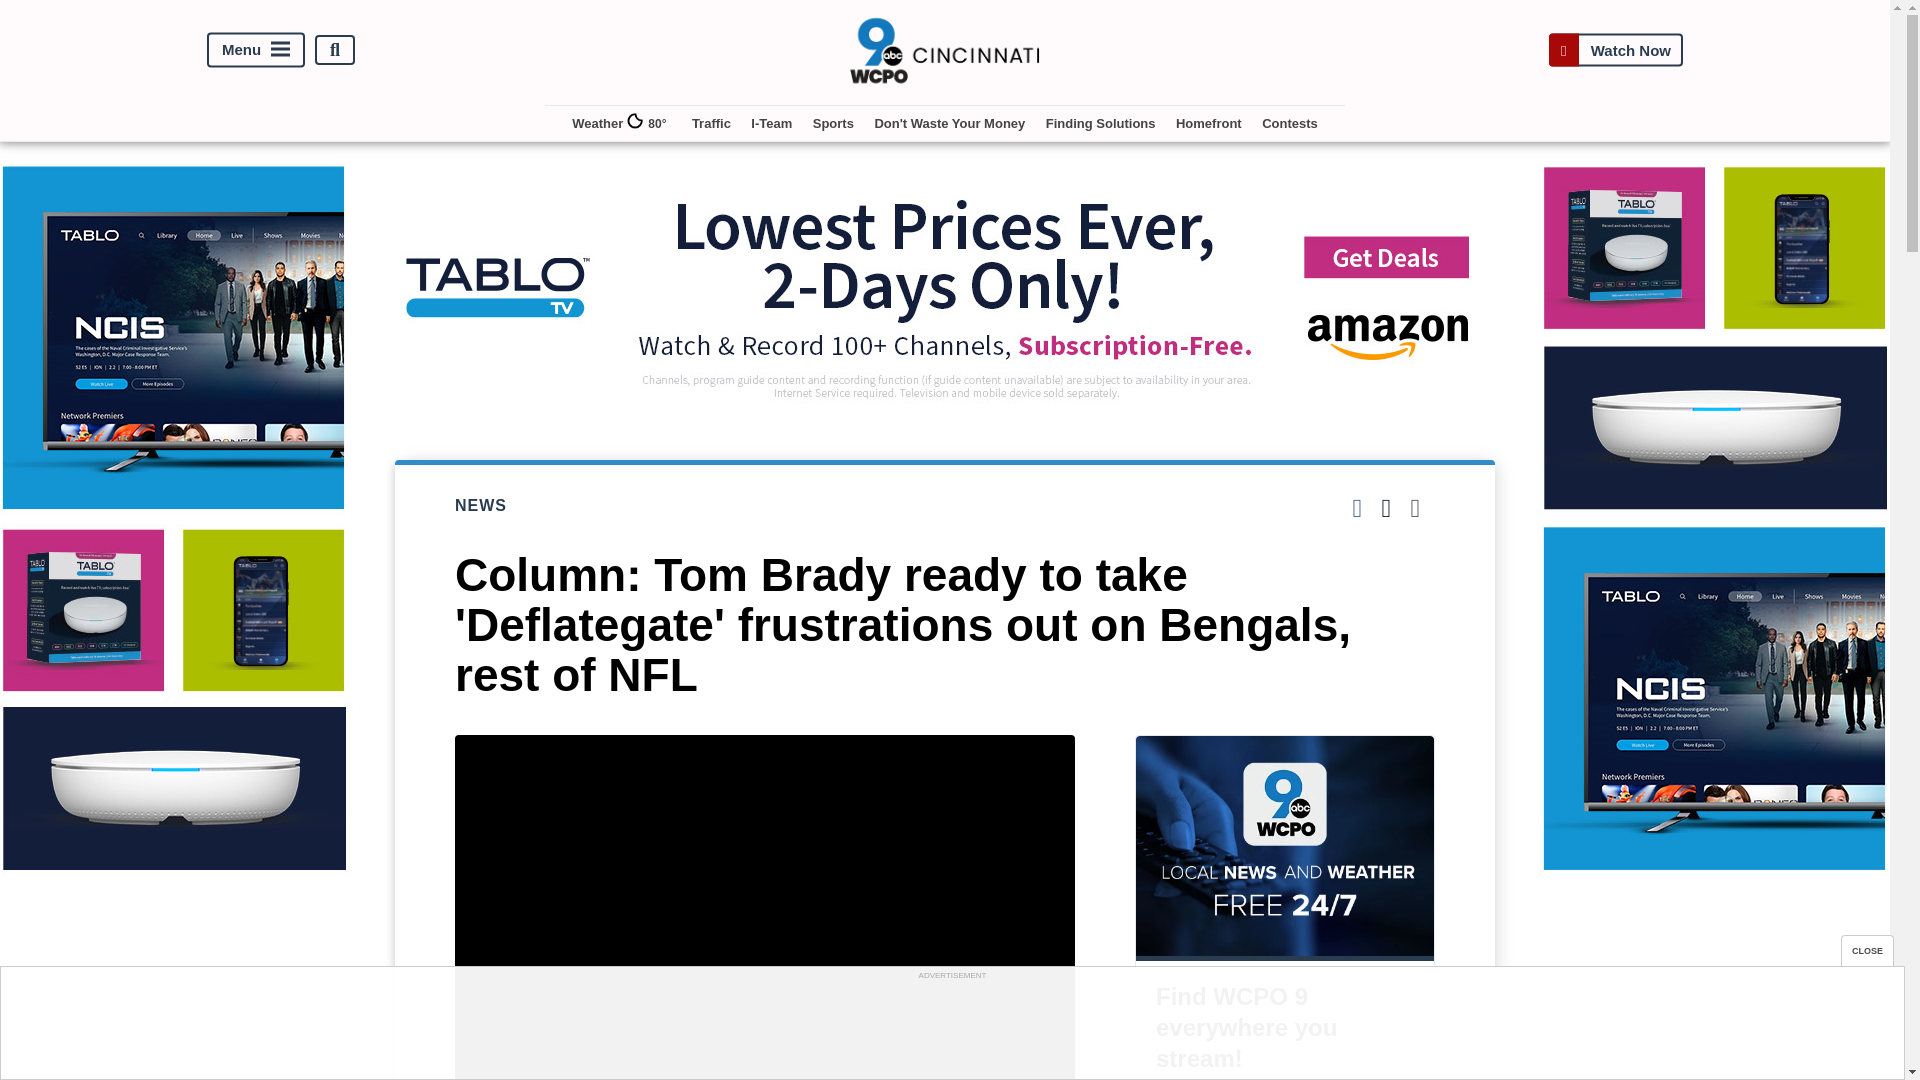 The image size is (1920, 1080). Describe the element at coordinates (1615, 50) in the screenshot. I see `Watch Now` at that location.